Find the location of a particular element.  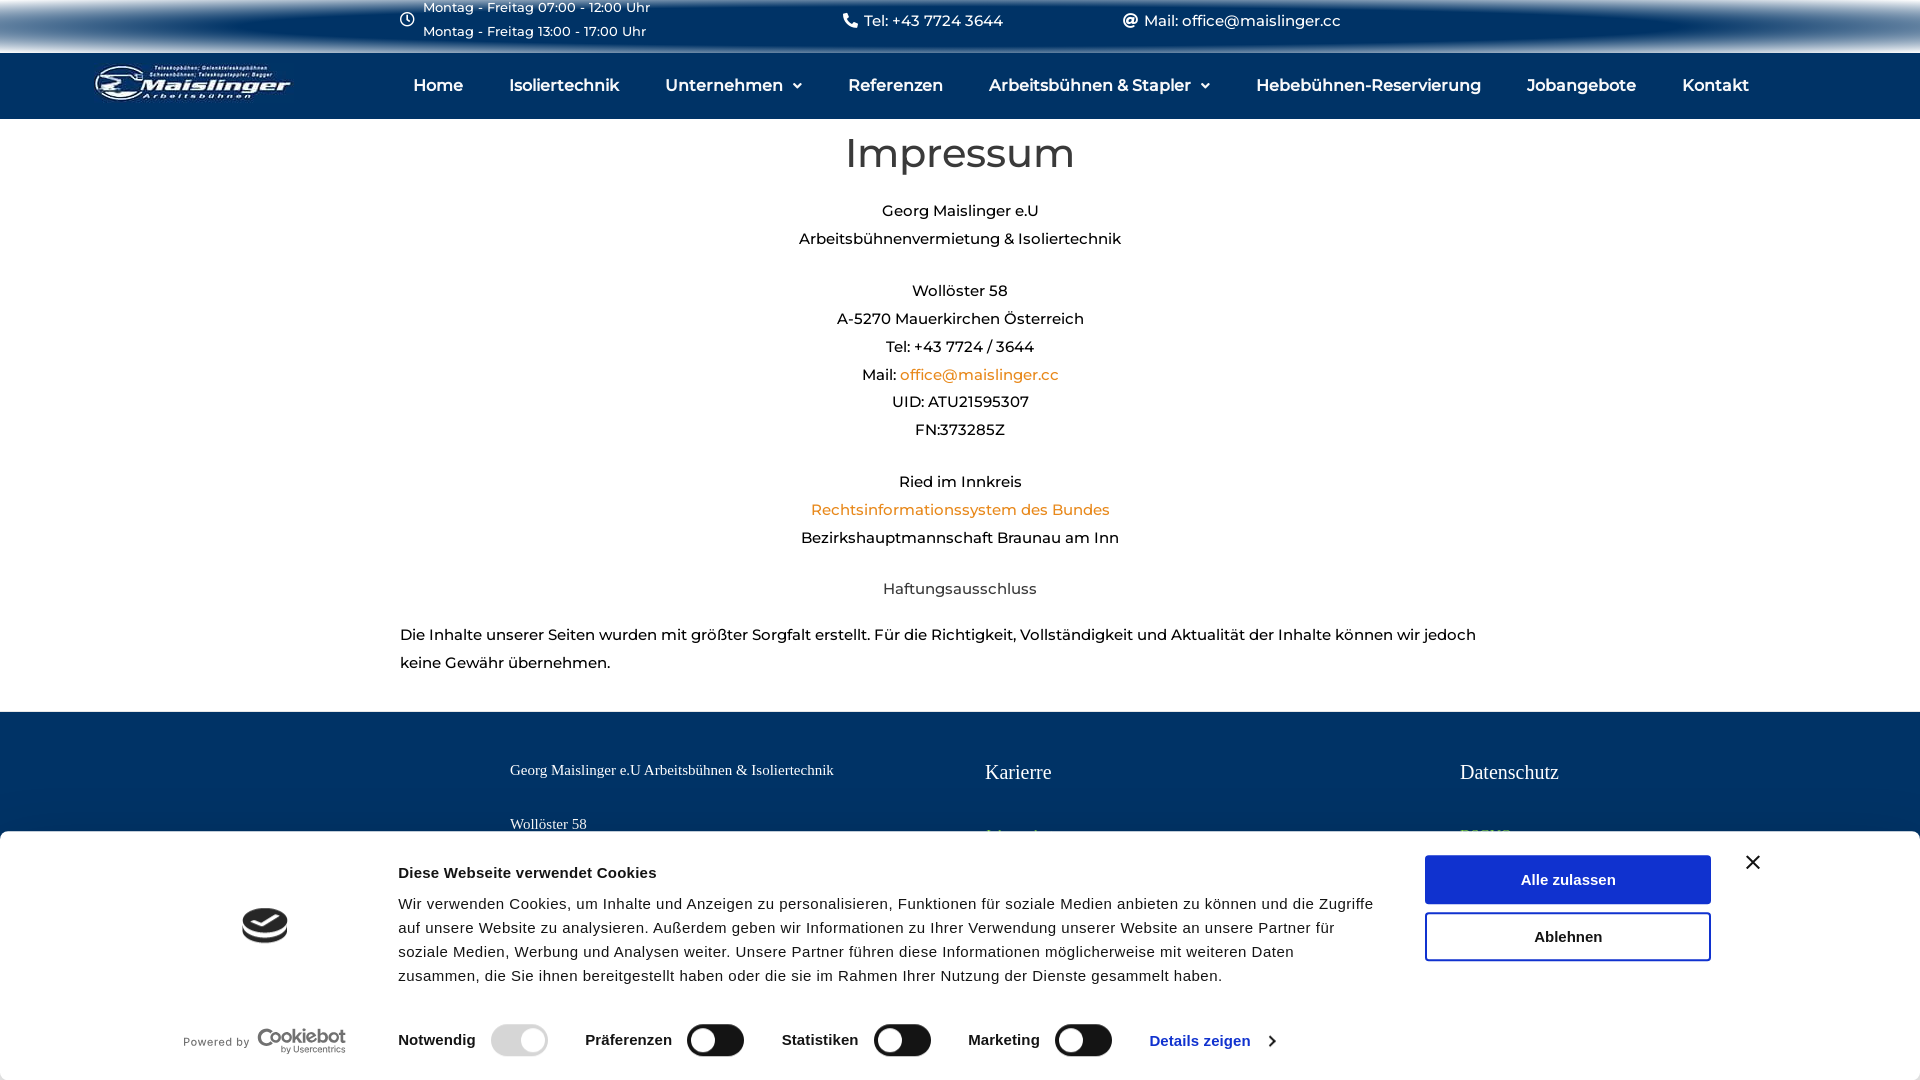

DSGVO is located at coordinates (1486, 835).